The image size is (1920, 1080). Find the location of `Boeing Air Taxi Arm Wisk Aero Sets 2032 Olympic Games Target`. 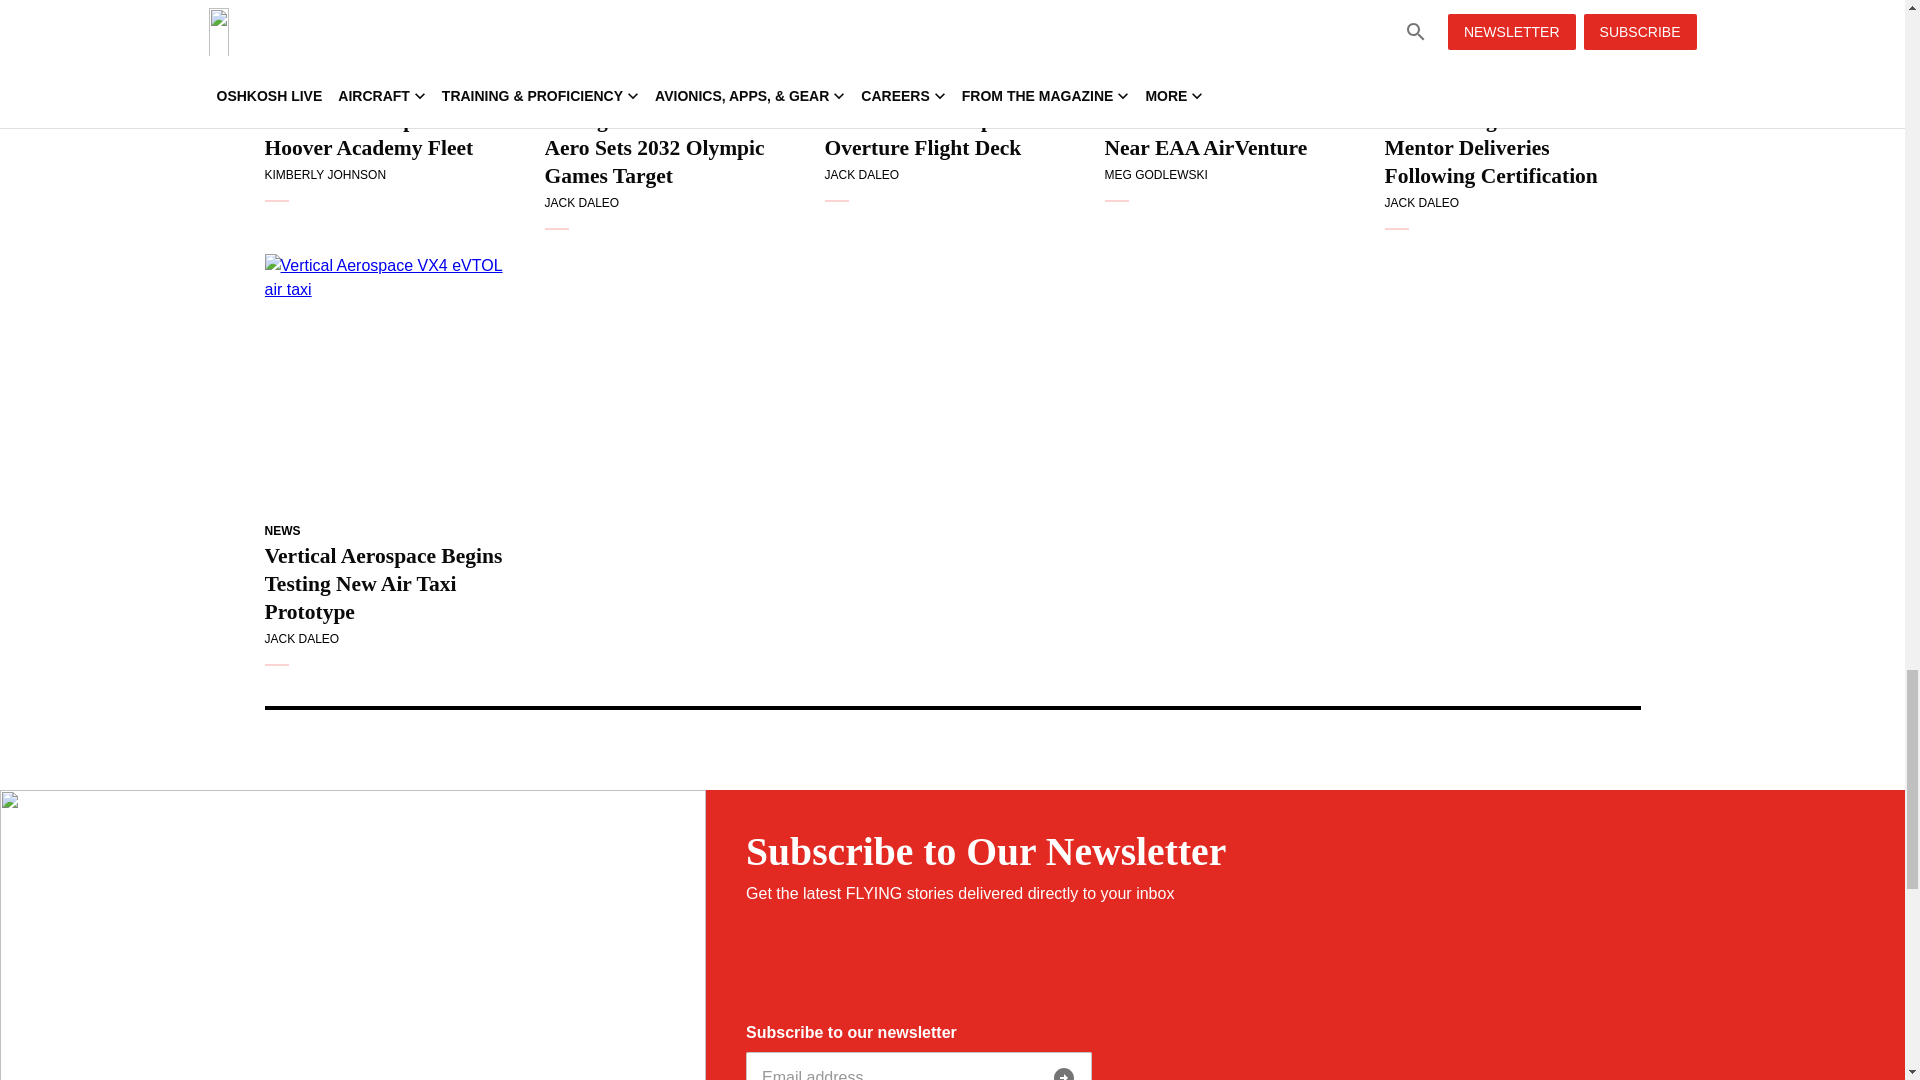

Boeing Air Taxi Arm Wisk Aero Sets 2032 Olympic Games Target is located at coordinates (672, 37).